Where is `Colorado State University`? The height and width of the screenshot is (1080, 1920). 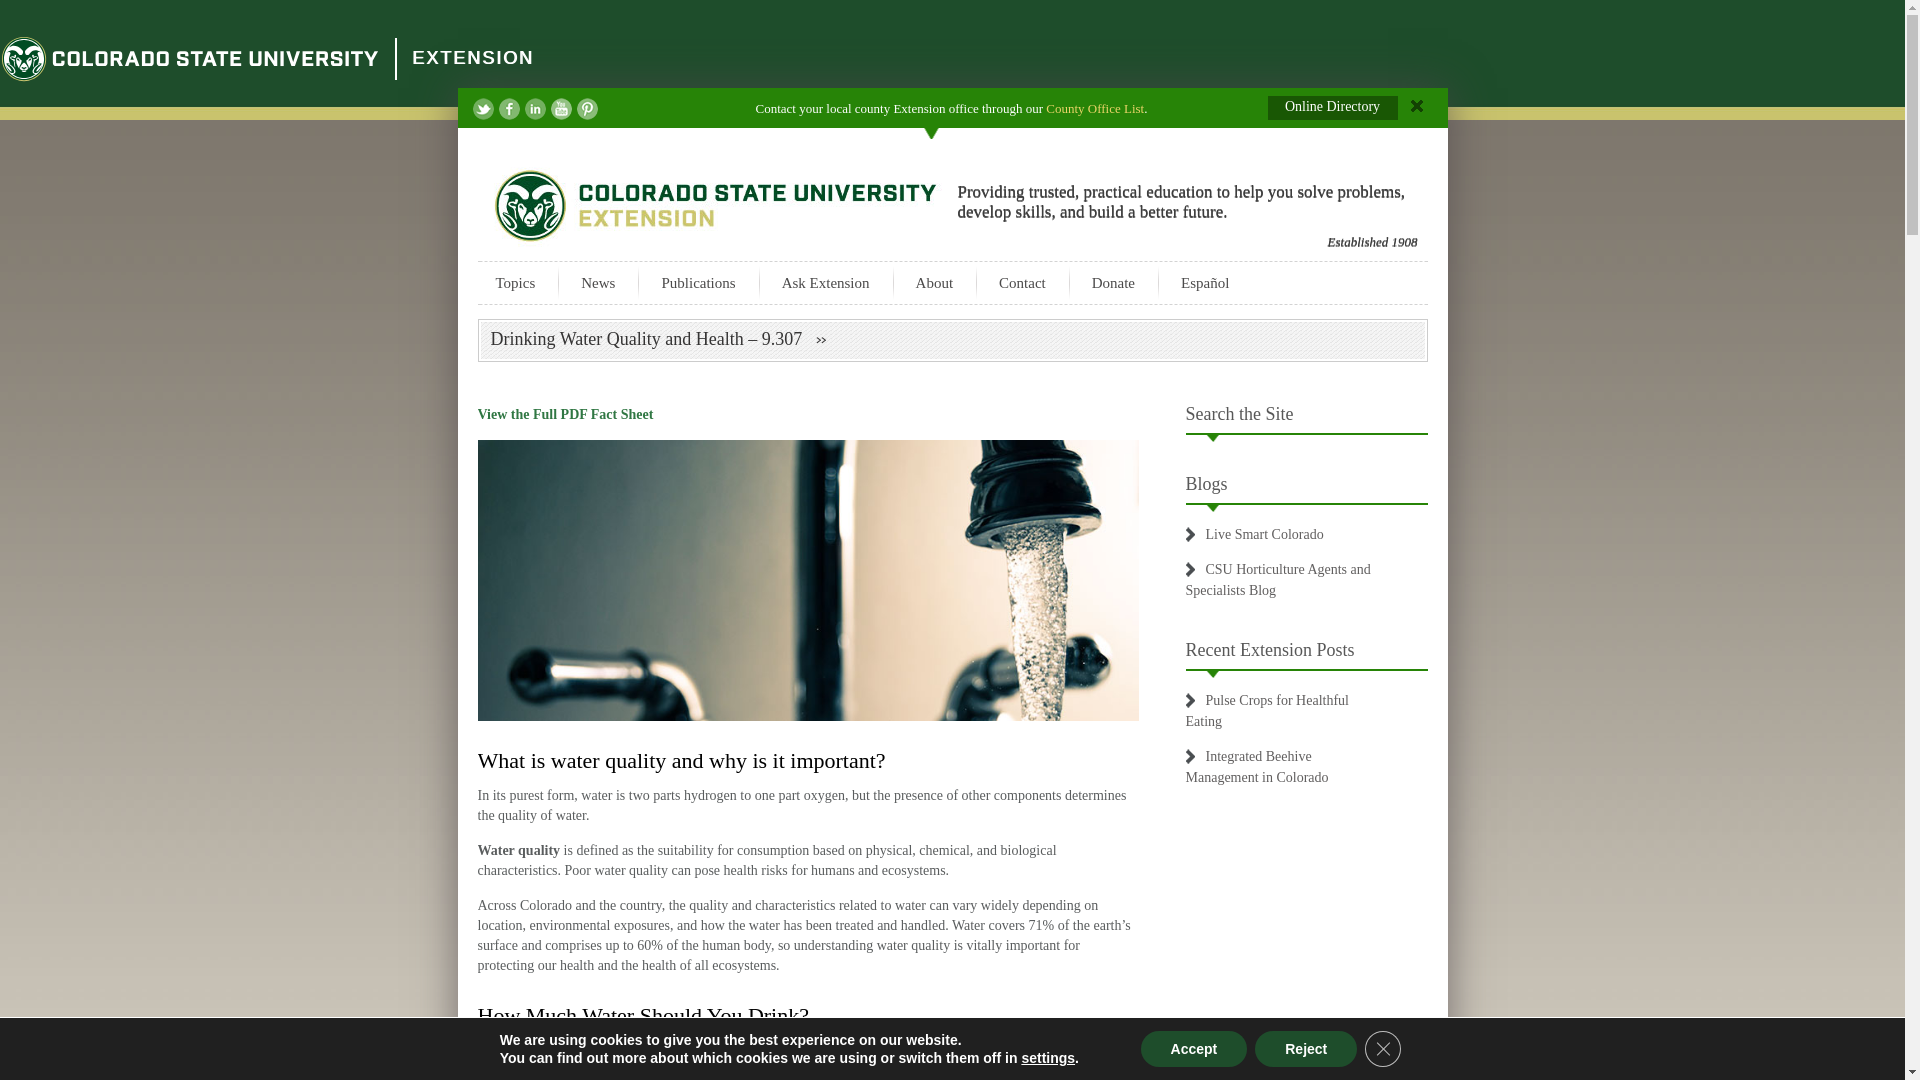
Colorado State University is located at coordinates (190, 58).